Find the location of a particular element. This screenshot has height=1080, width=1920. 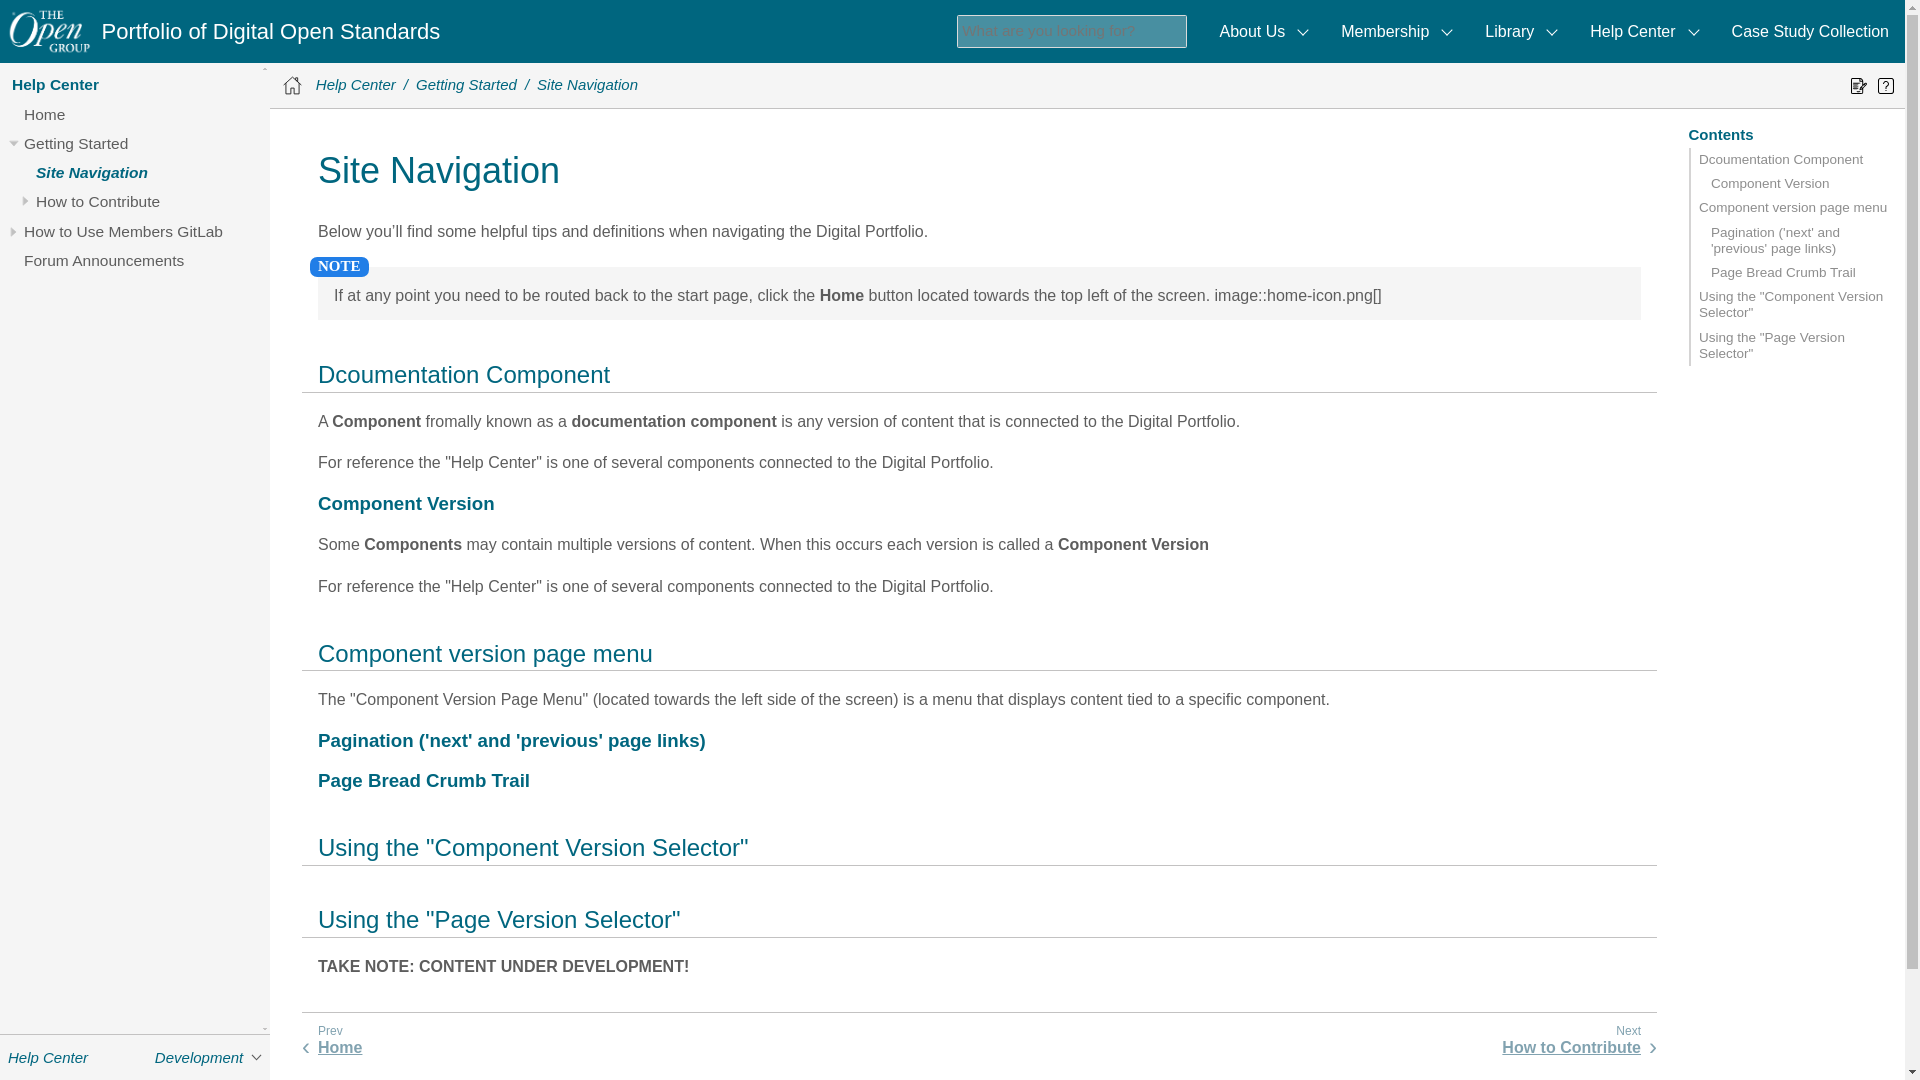

Membership is located at coordinates (1396, 31).